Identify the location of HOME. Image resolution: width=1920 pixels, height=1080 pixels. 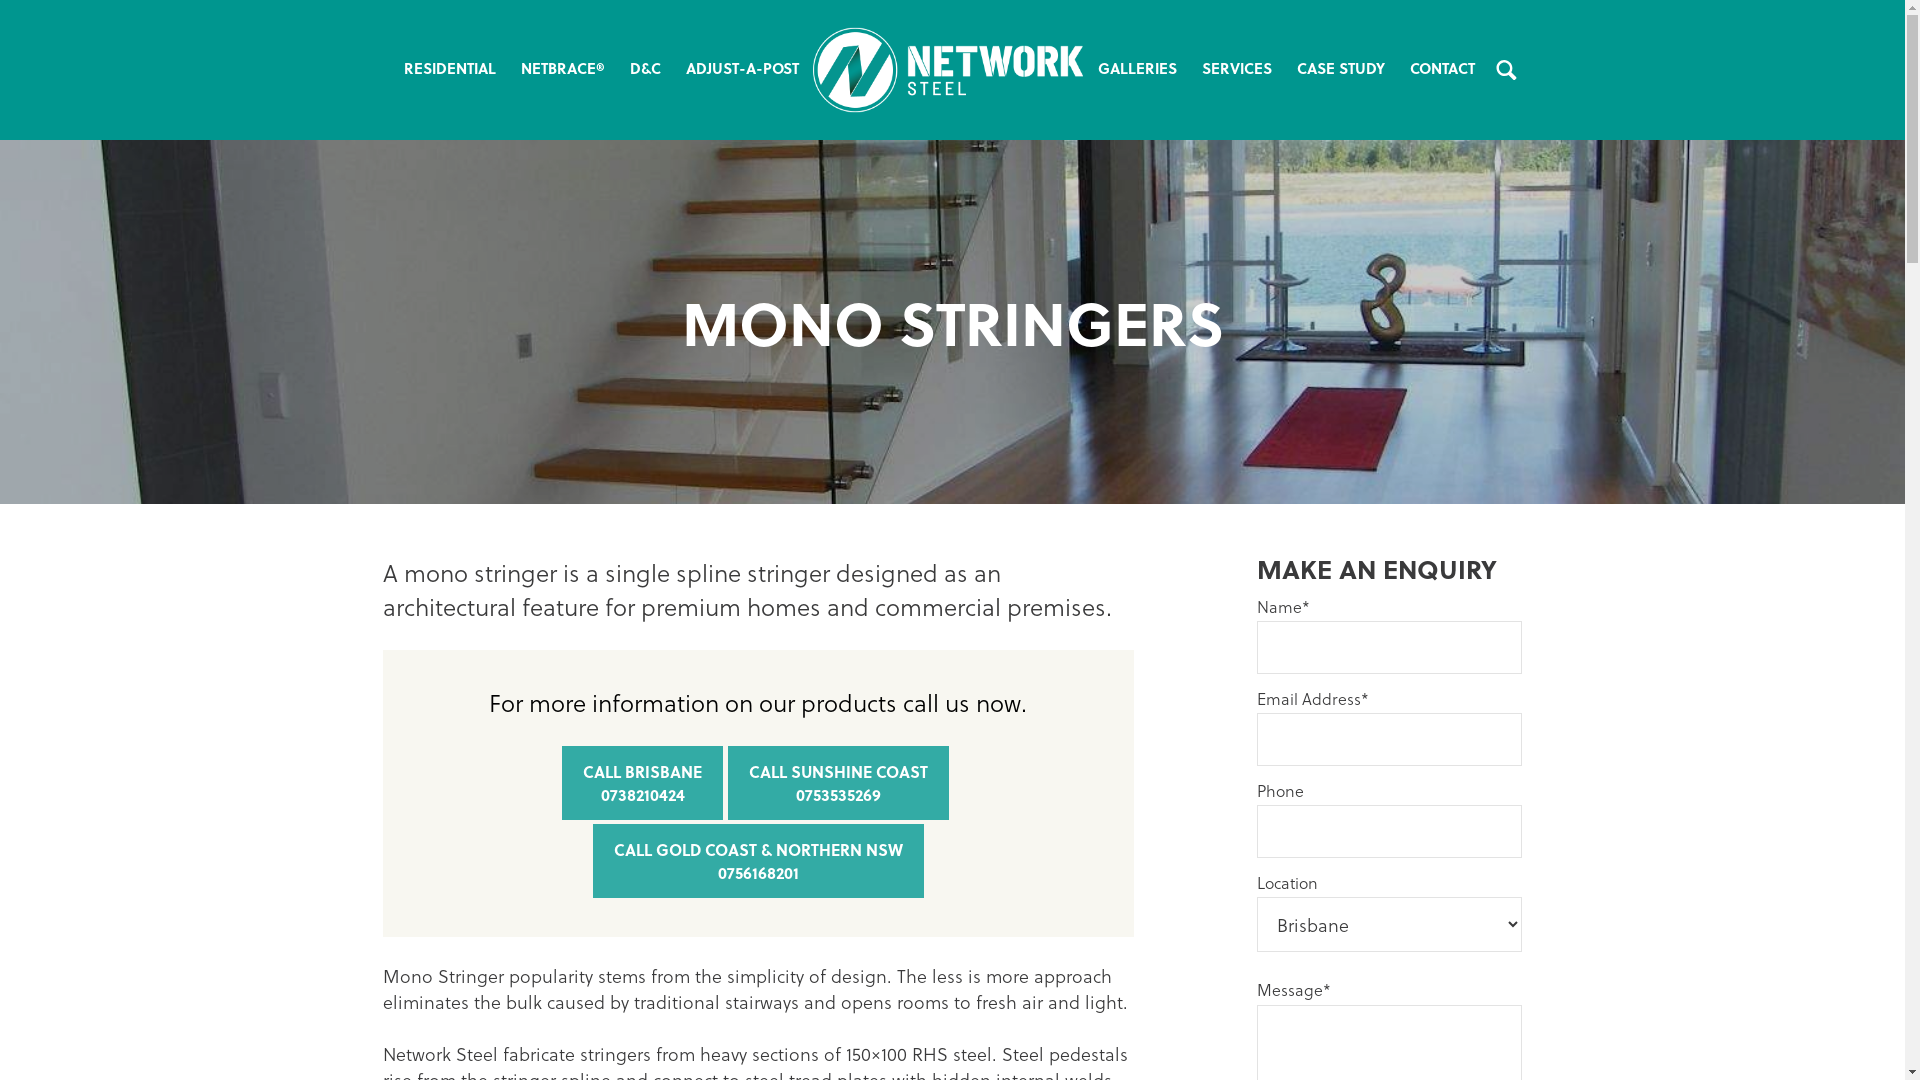
(948, 70).